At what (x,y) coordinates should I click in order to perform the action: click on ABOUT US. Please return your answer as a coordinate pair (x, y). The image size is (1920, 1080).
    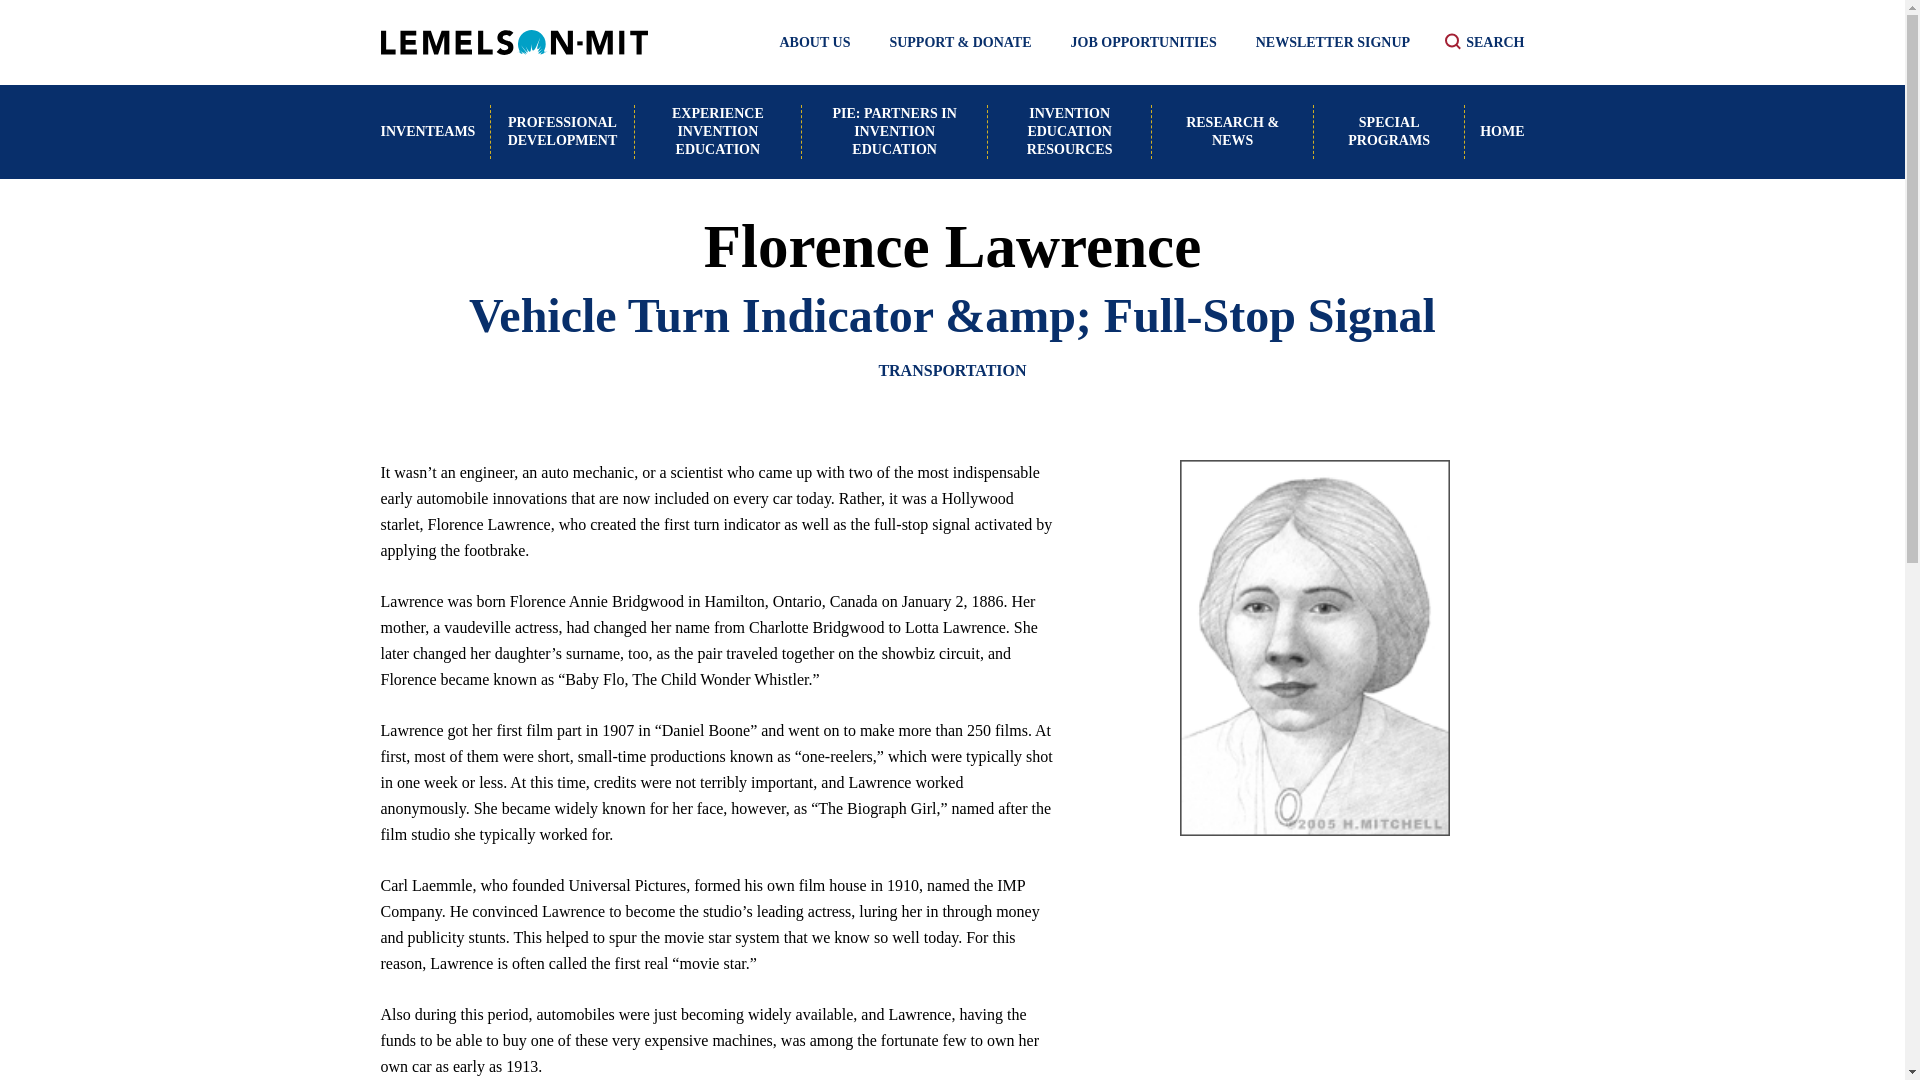
    Looking at the image, I should click on (814, 42).